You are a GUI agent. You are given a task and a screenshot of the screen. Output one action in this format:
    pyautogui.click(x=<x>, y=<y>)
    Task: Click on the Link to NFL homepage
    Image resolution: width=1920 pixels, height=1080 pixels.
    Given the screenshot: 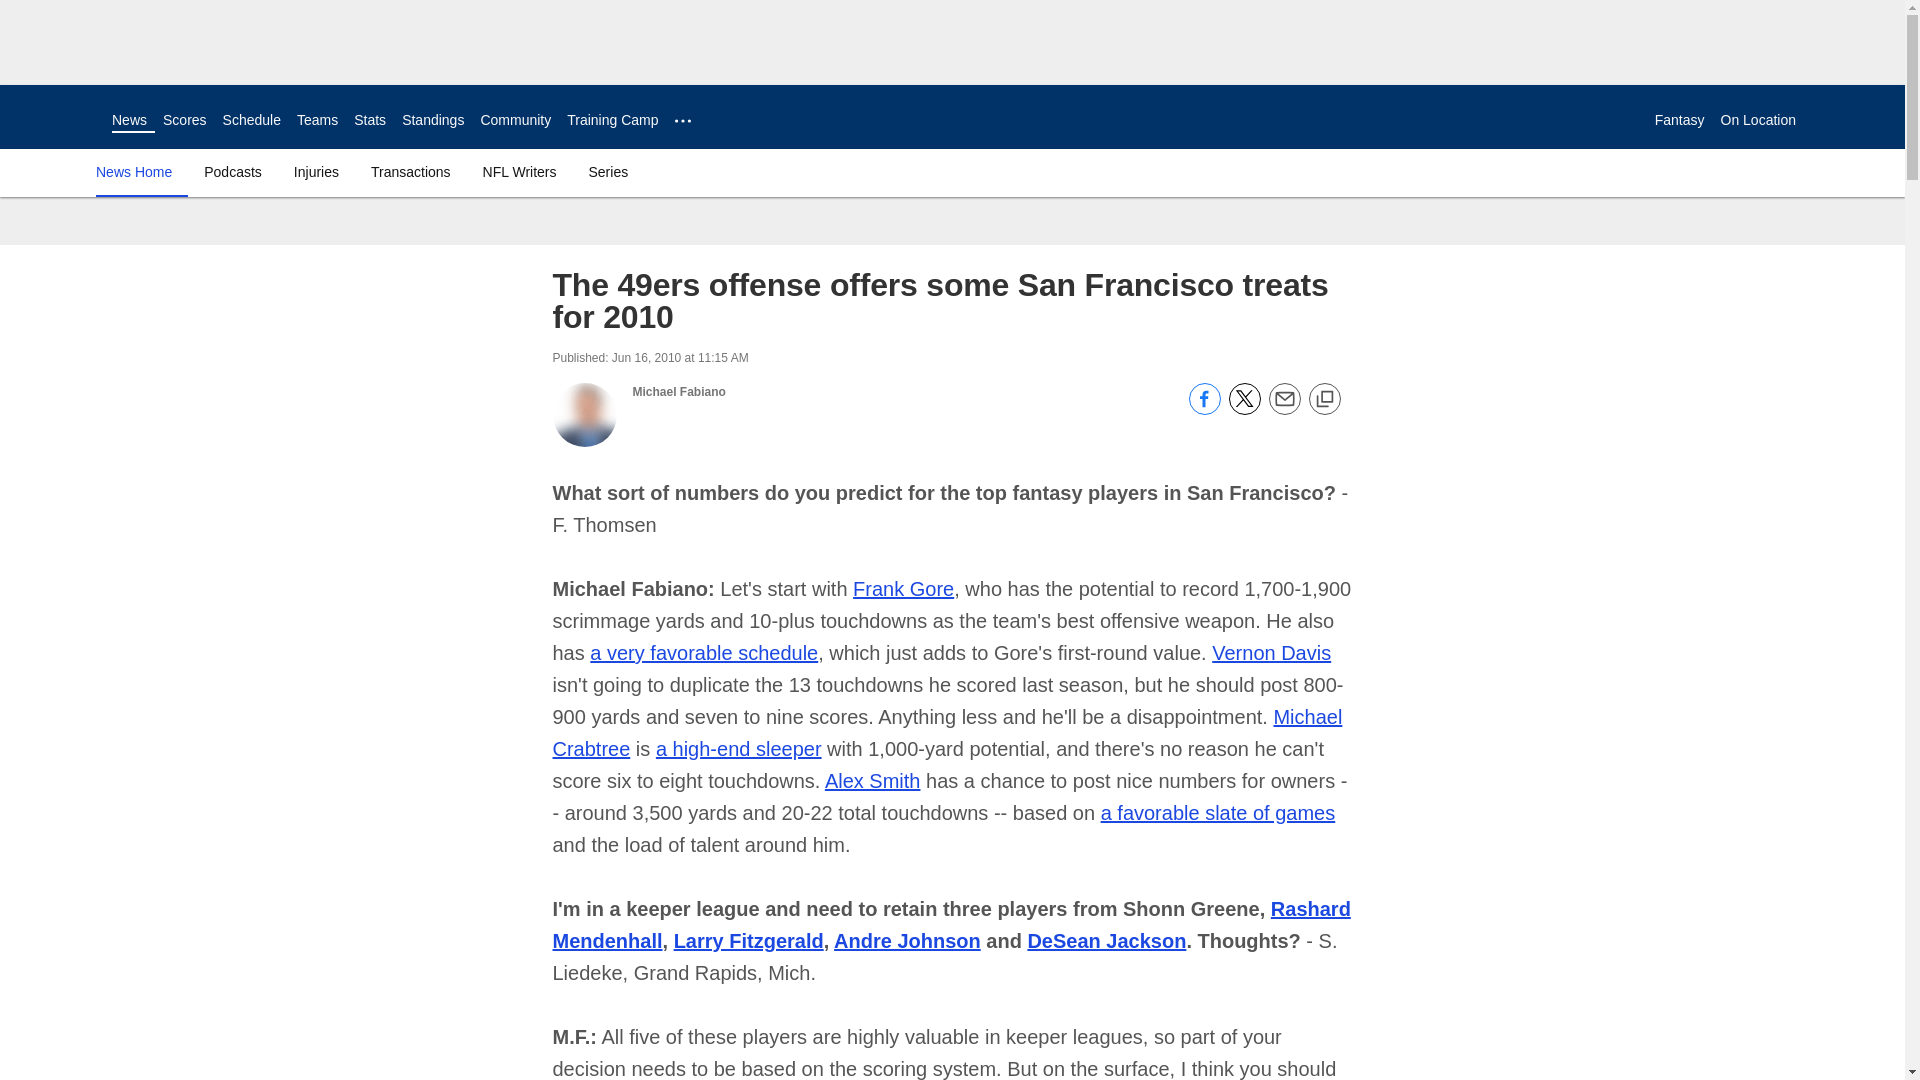 What is the action you would take?
    pyautogui.click(x=56, y=116)
    